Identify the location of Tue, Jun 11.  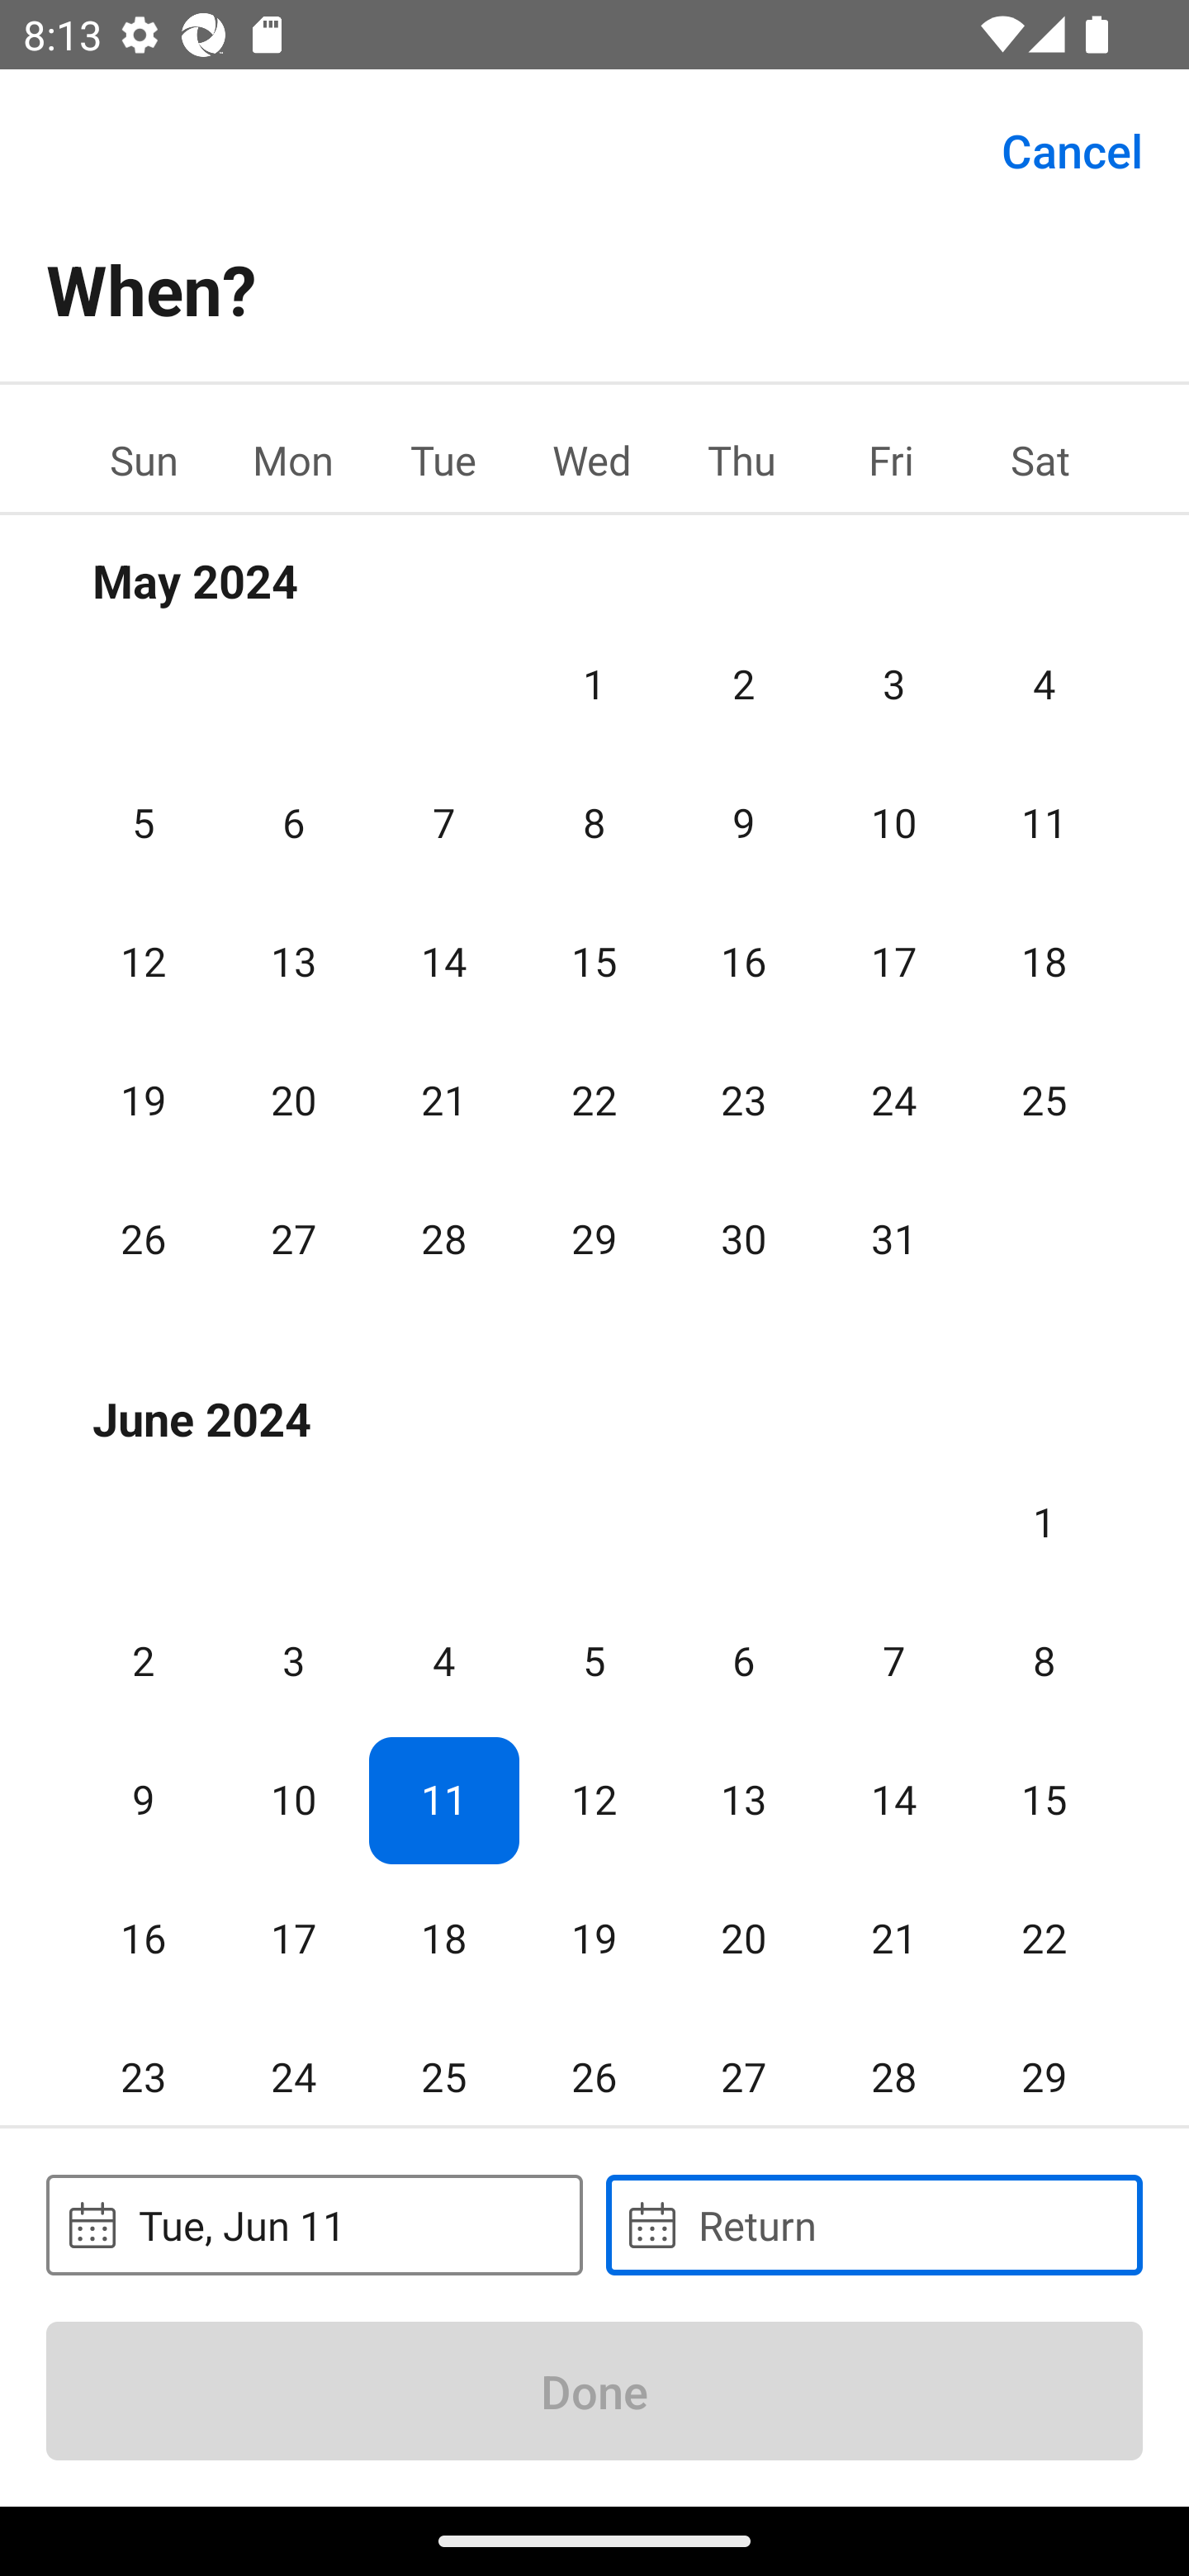
(314, 2224).